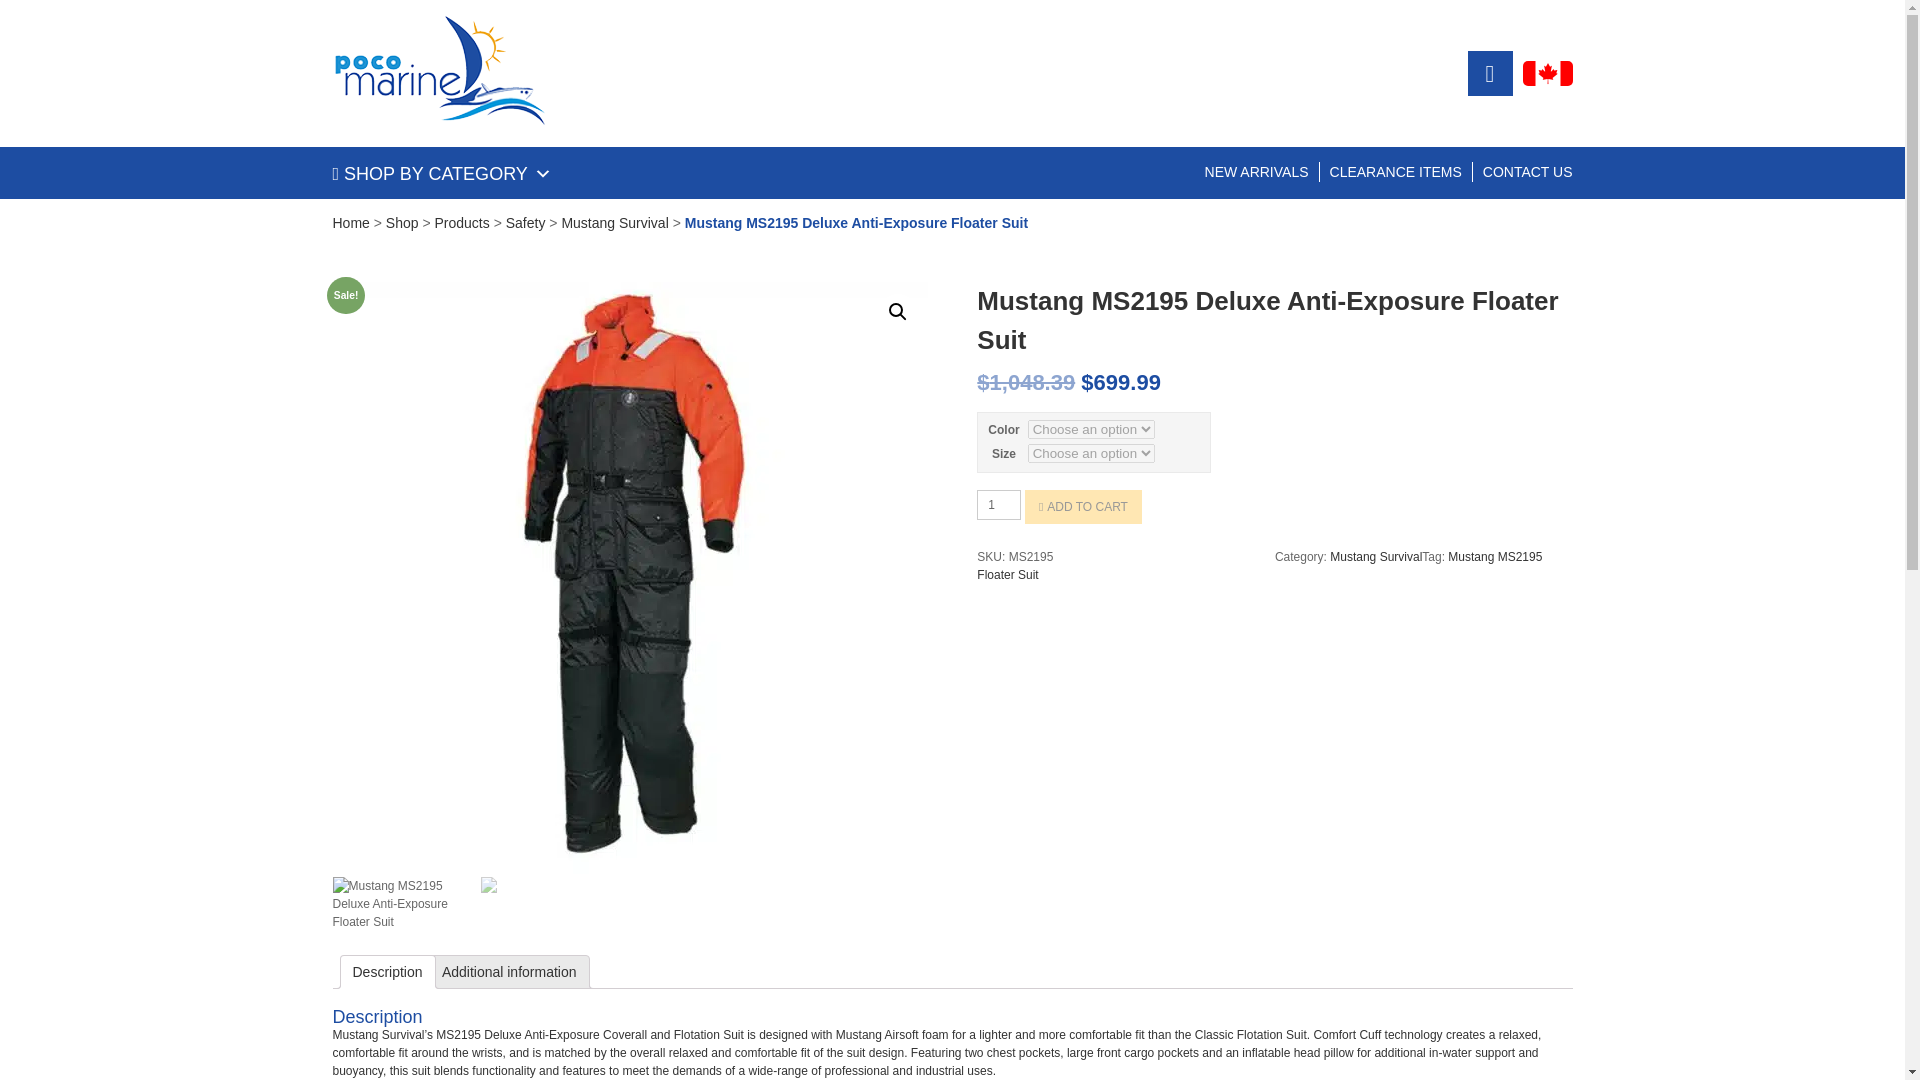  Describe the element at coordinates (614, 222) in the screenshot. I see `Go to the Mustang Survival Product Category archives.` at that location.